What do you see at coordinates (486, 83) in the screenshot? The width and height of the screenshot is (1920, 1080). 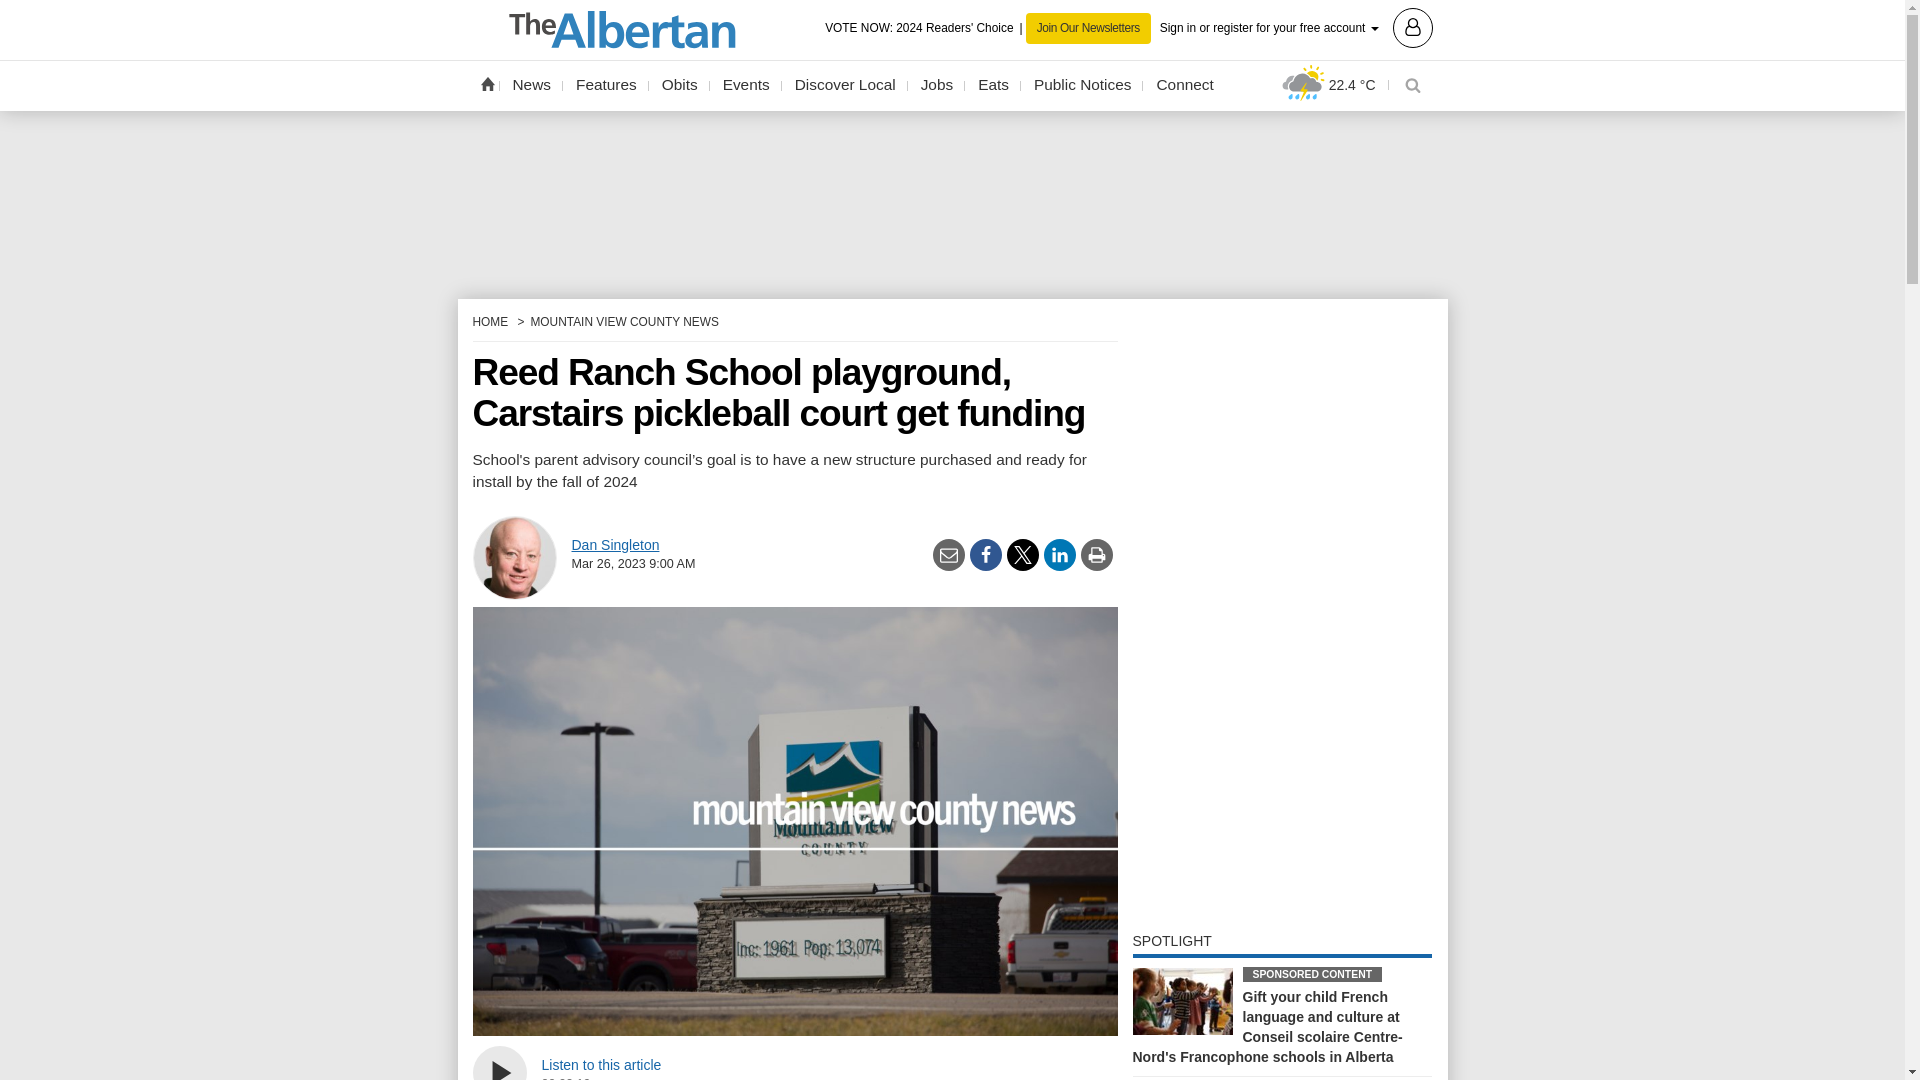 I see `Home` at bounding box center [486, 83].